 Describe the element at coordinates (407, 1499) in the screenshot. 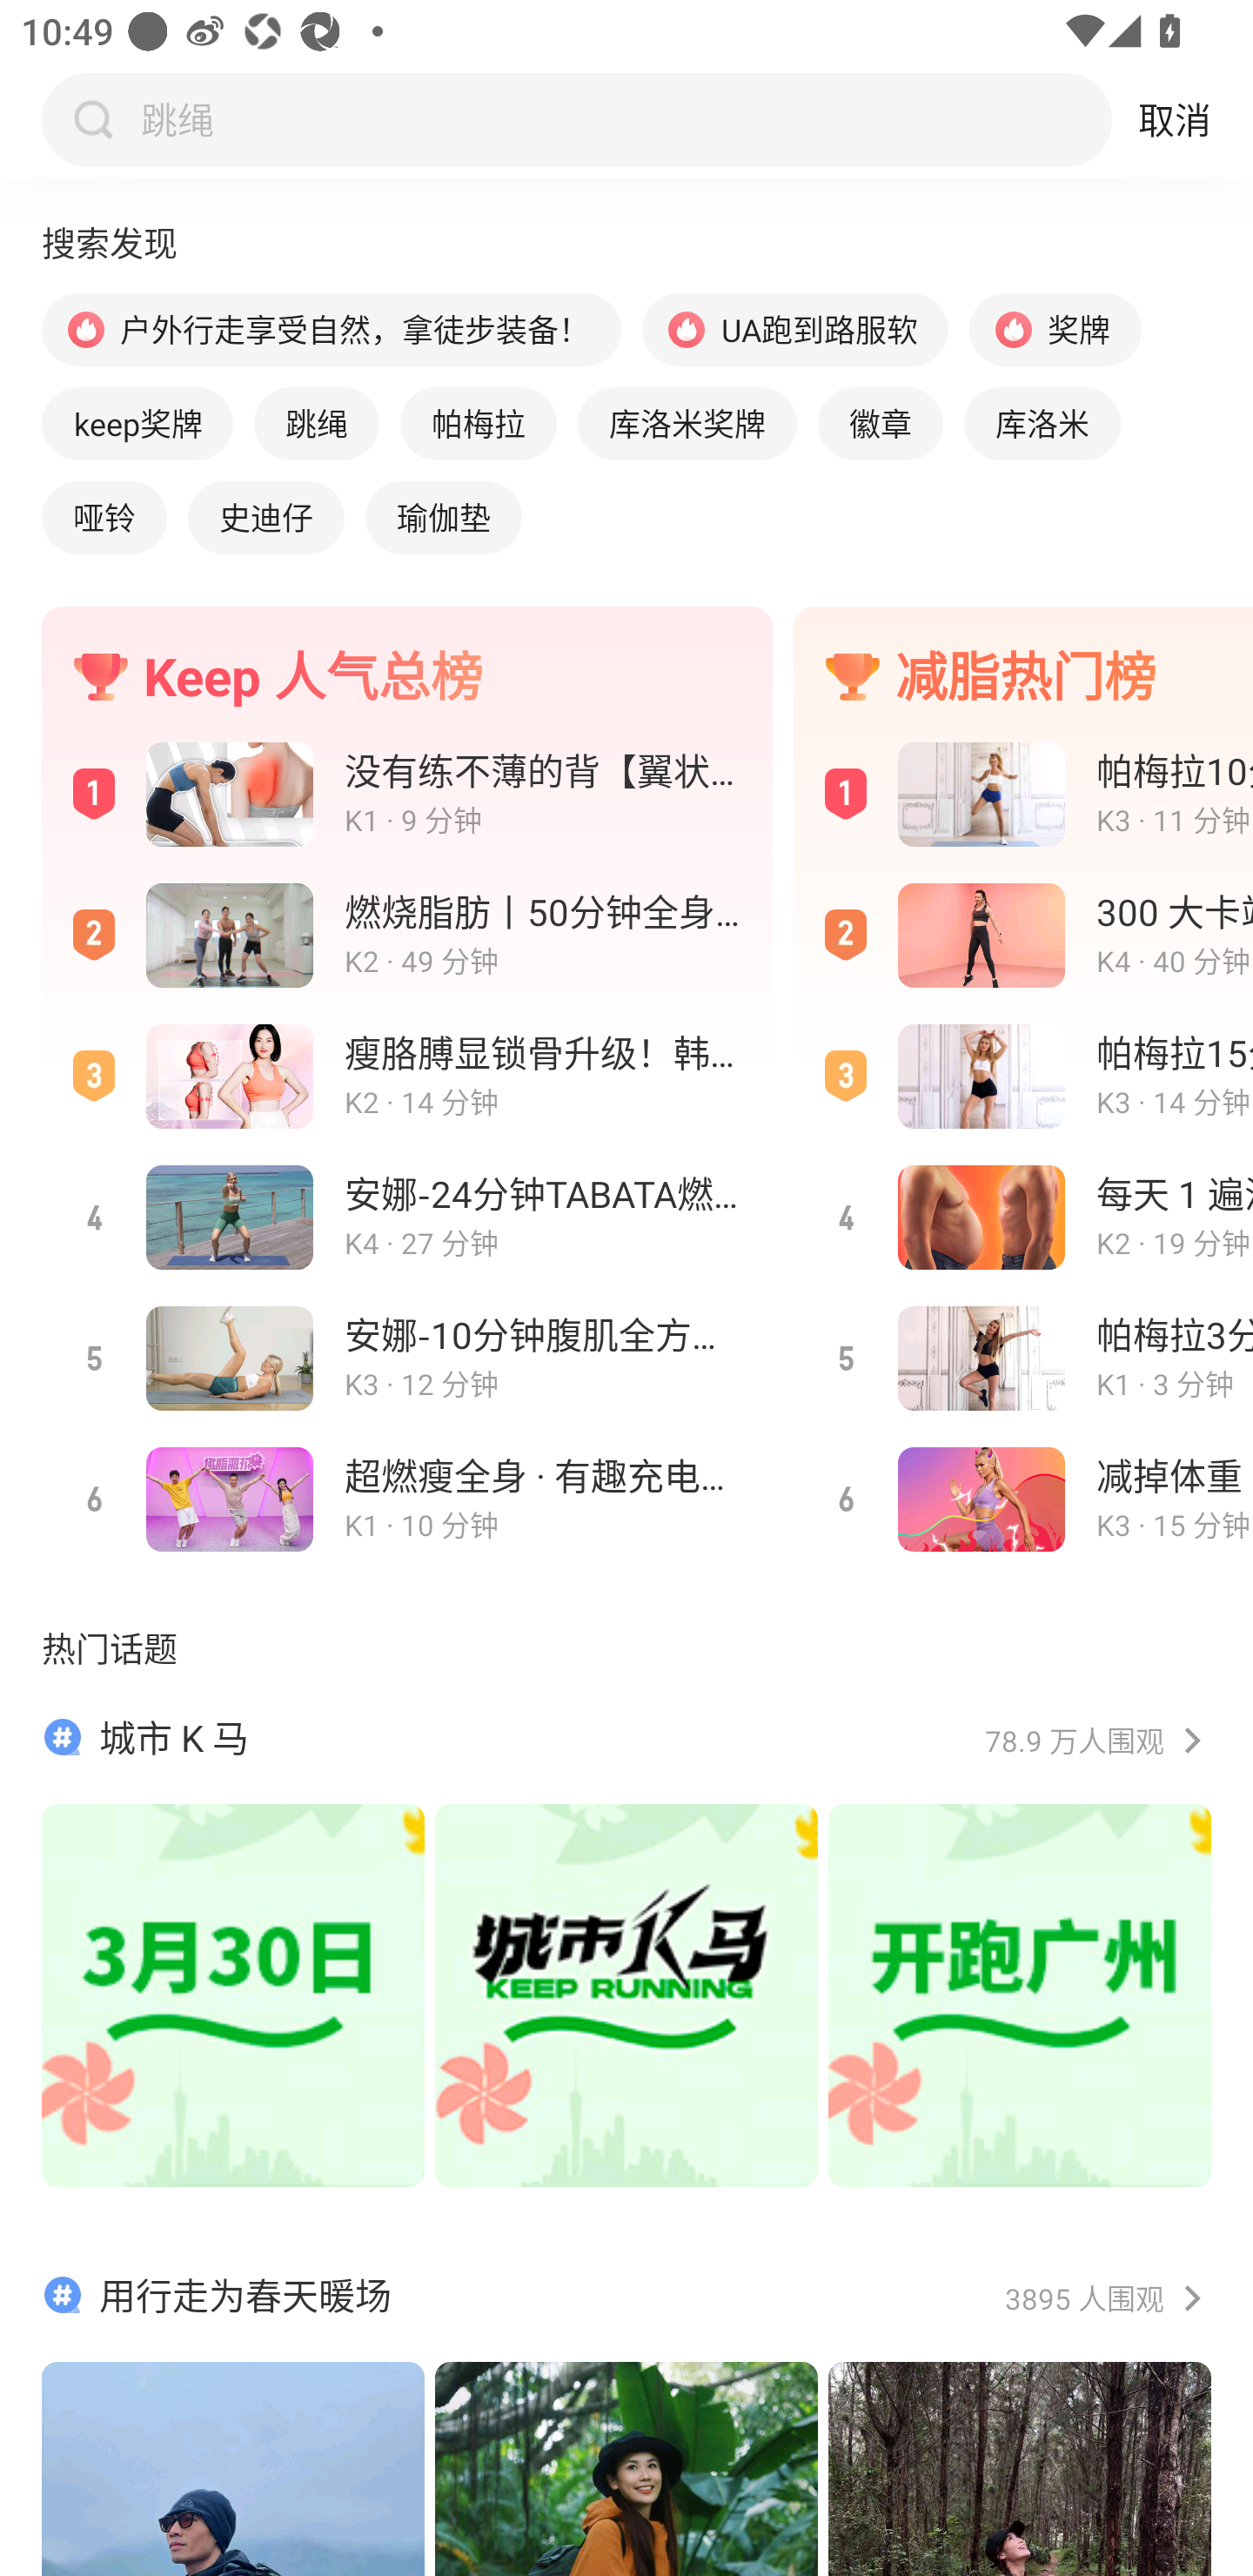

I see `6 热门课榜 超燃瘦全身 · 有趣充电操 · 燃脂派对入门 K1 · 10 分钟` at that location.